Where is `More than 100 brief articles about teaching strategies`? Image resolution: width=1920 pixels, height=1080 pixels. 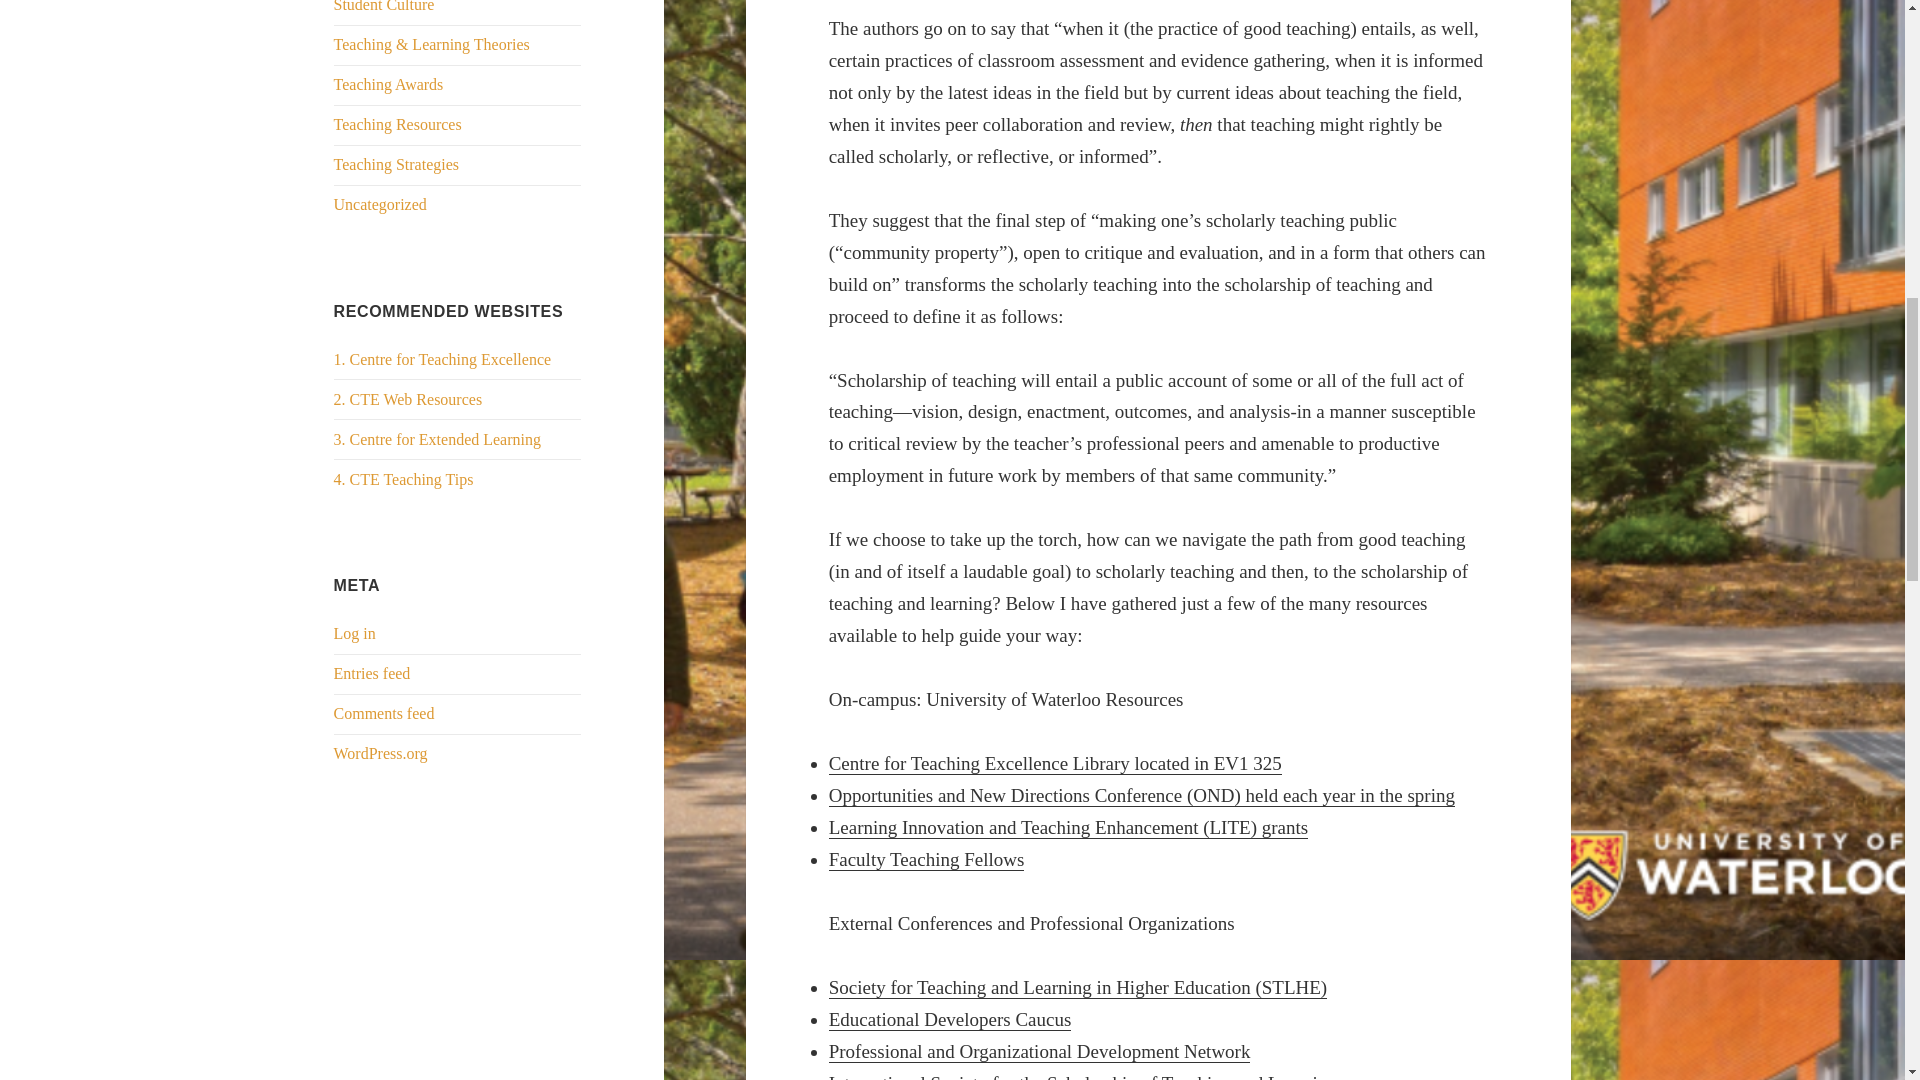 More than 100 brief articles about teaching strategies is located at coordinates (404, 479).